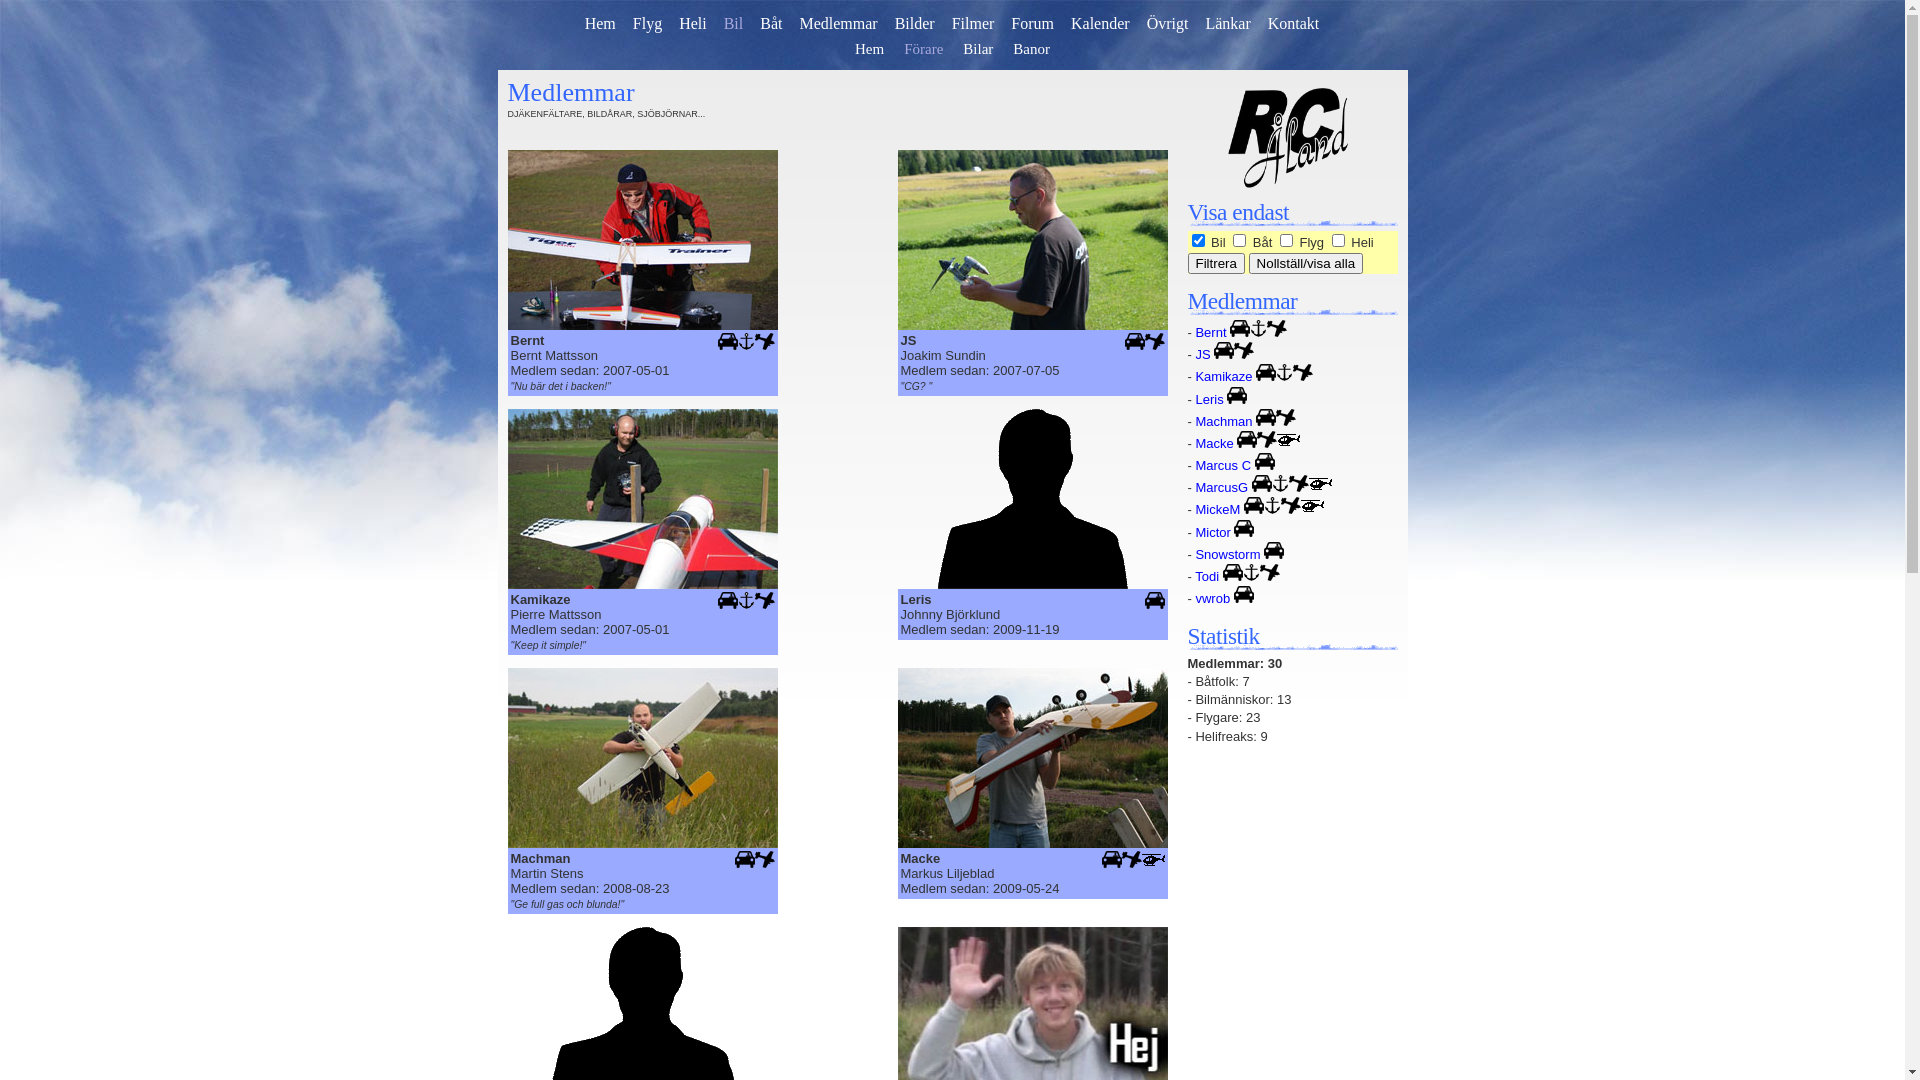 This screenshot has height=1080, width=1920. What do you see at coordinates (1209, 400) in the screenshot?
I see `Leris` at bounding box center [1209, 400].